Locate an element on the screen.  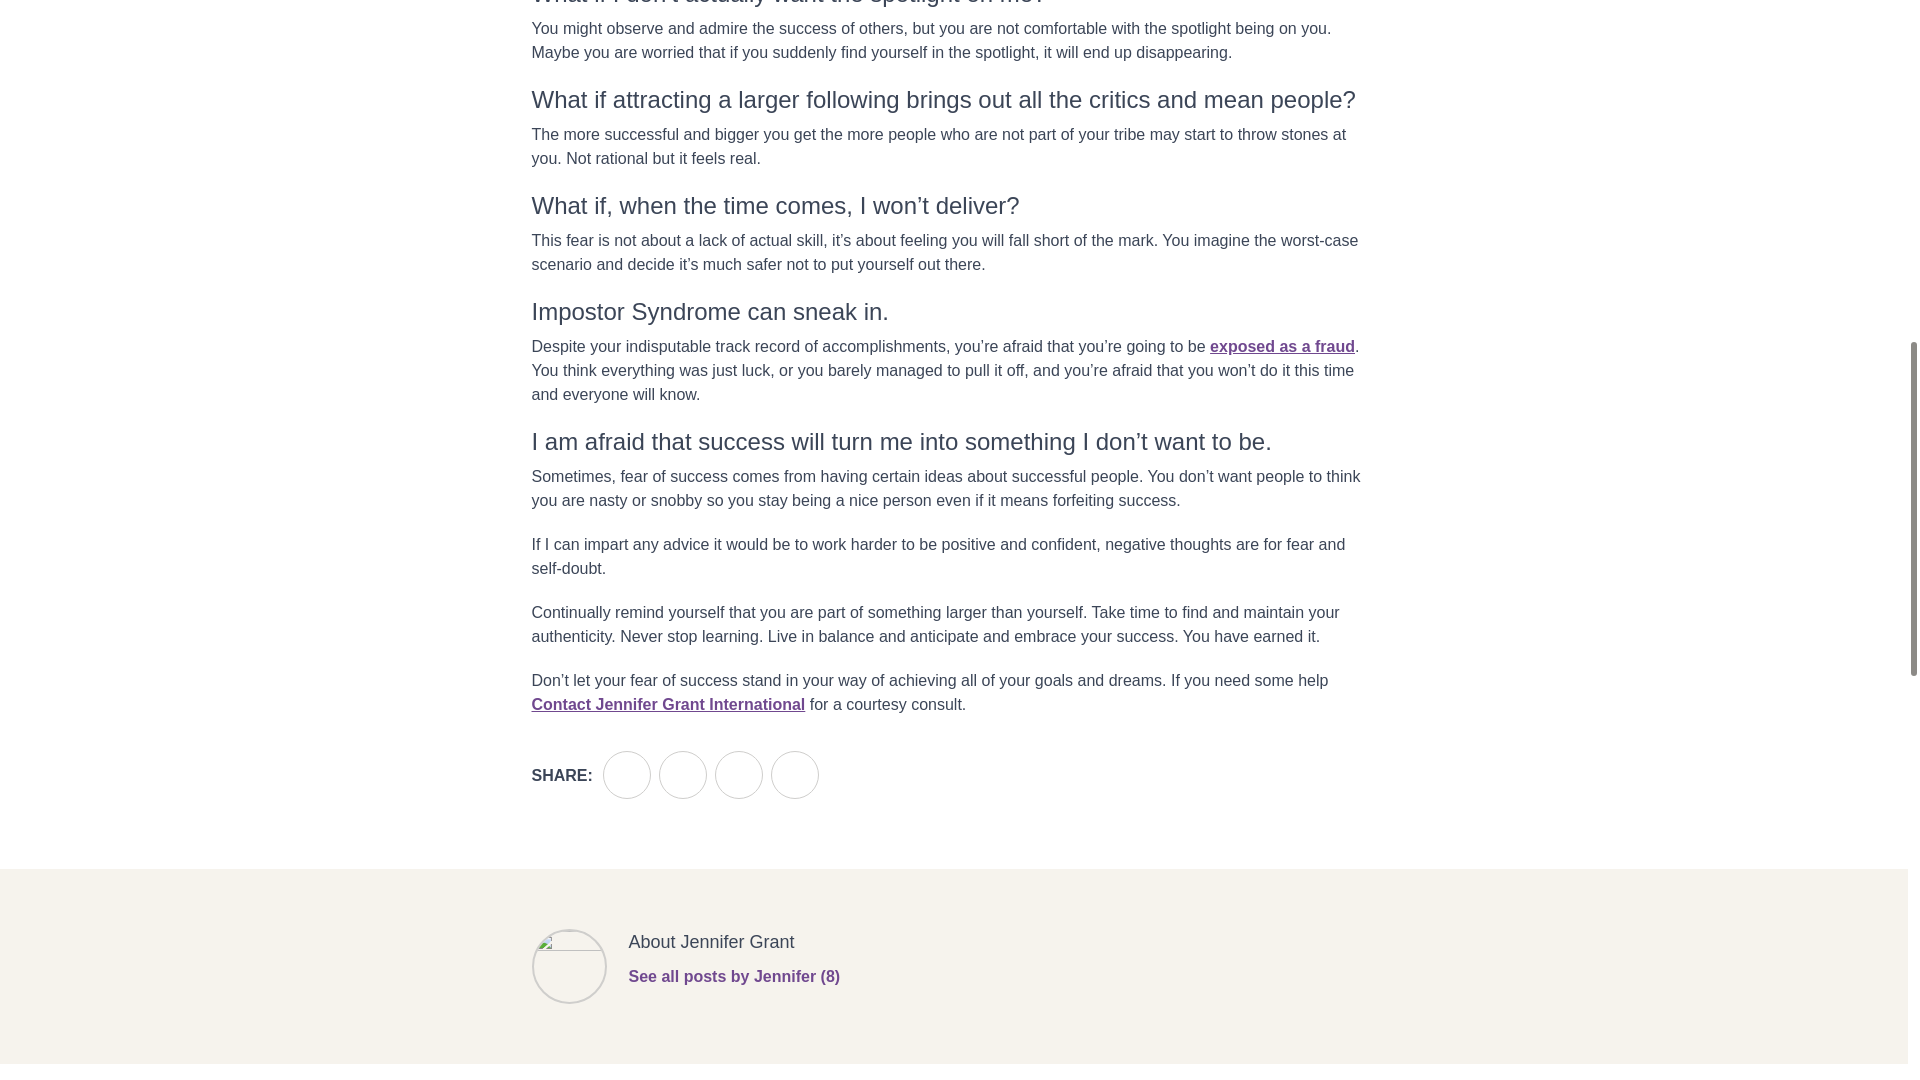
LinkedIn is located at coordinates (738, 774).